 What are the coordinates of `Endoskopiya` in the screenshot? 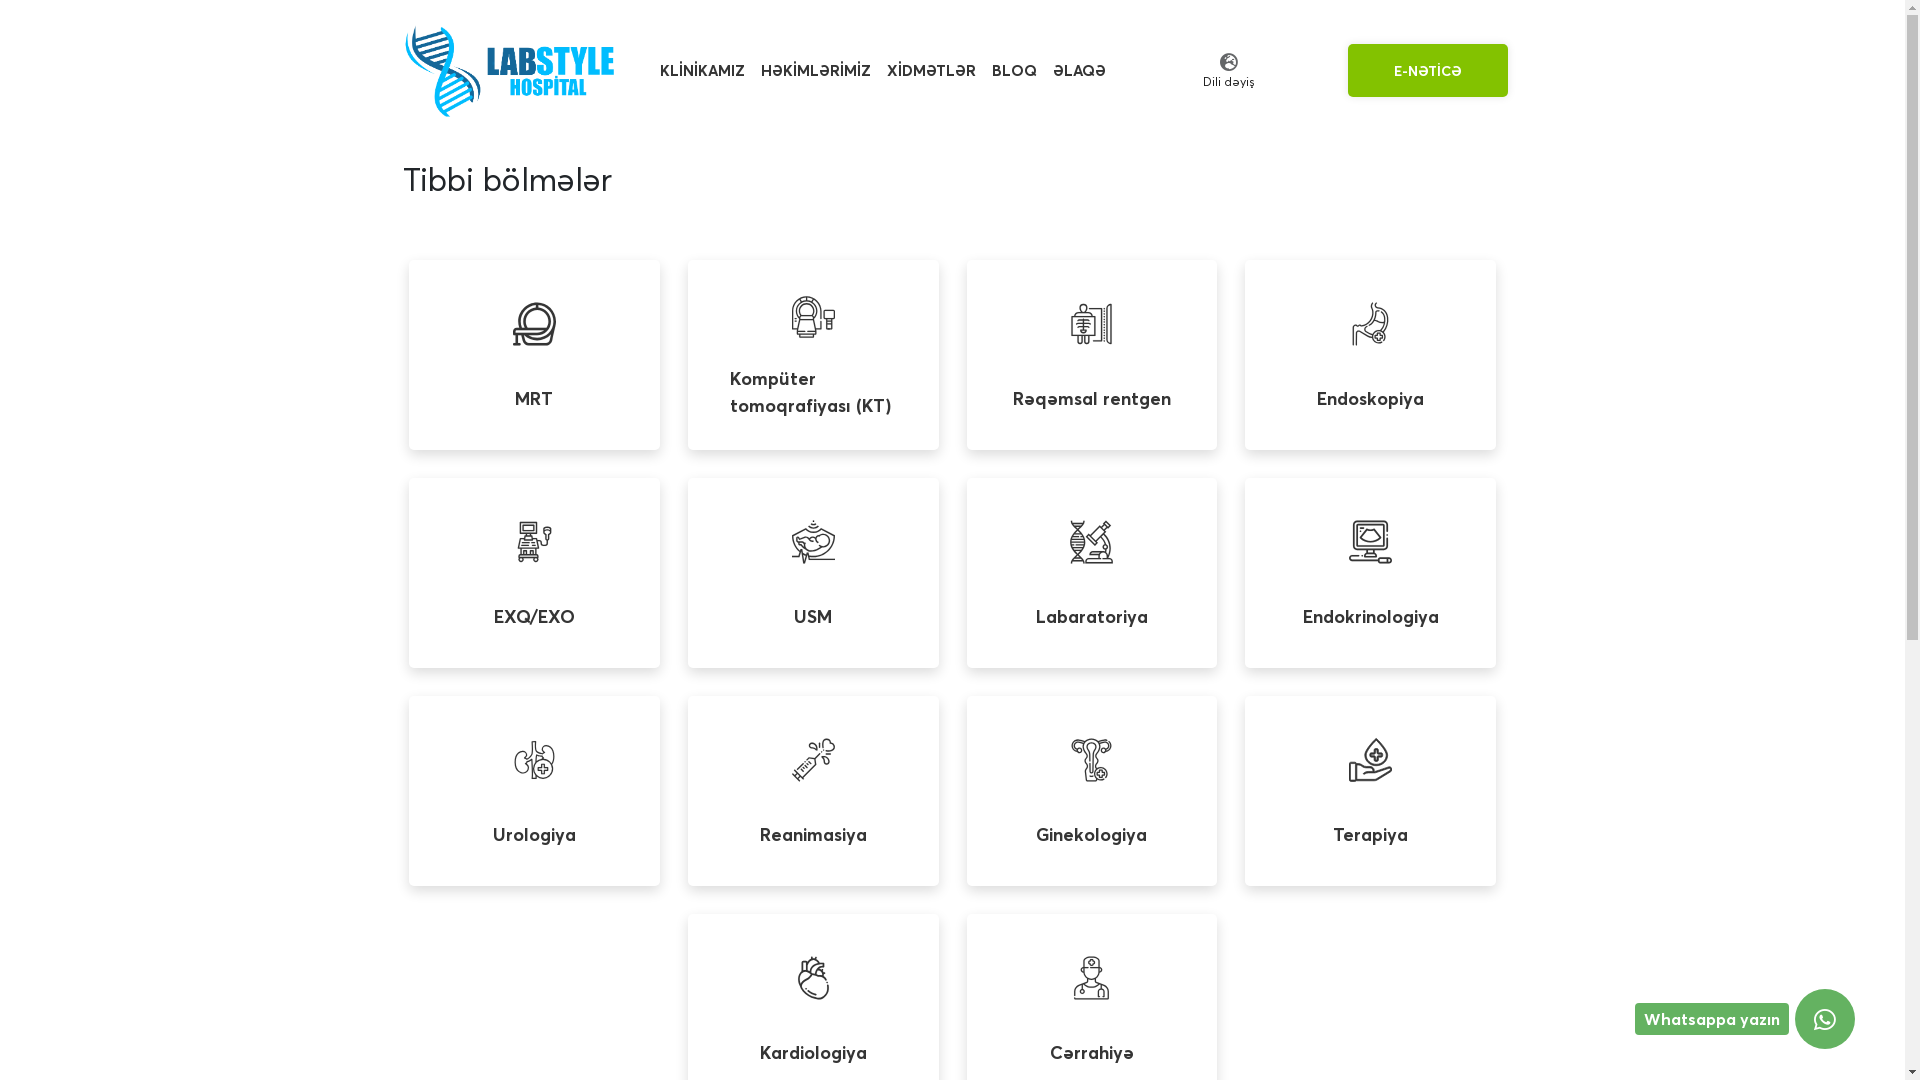 It's located at (1370, 355).